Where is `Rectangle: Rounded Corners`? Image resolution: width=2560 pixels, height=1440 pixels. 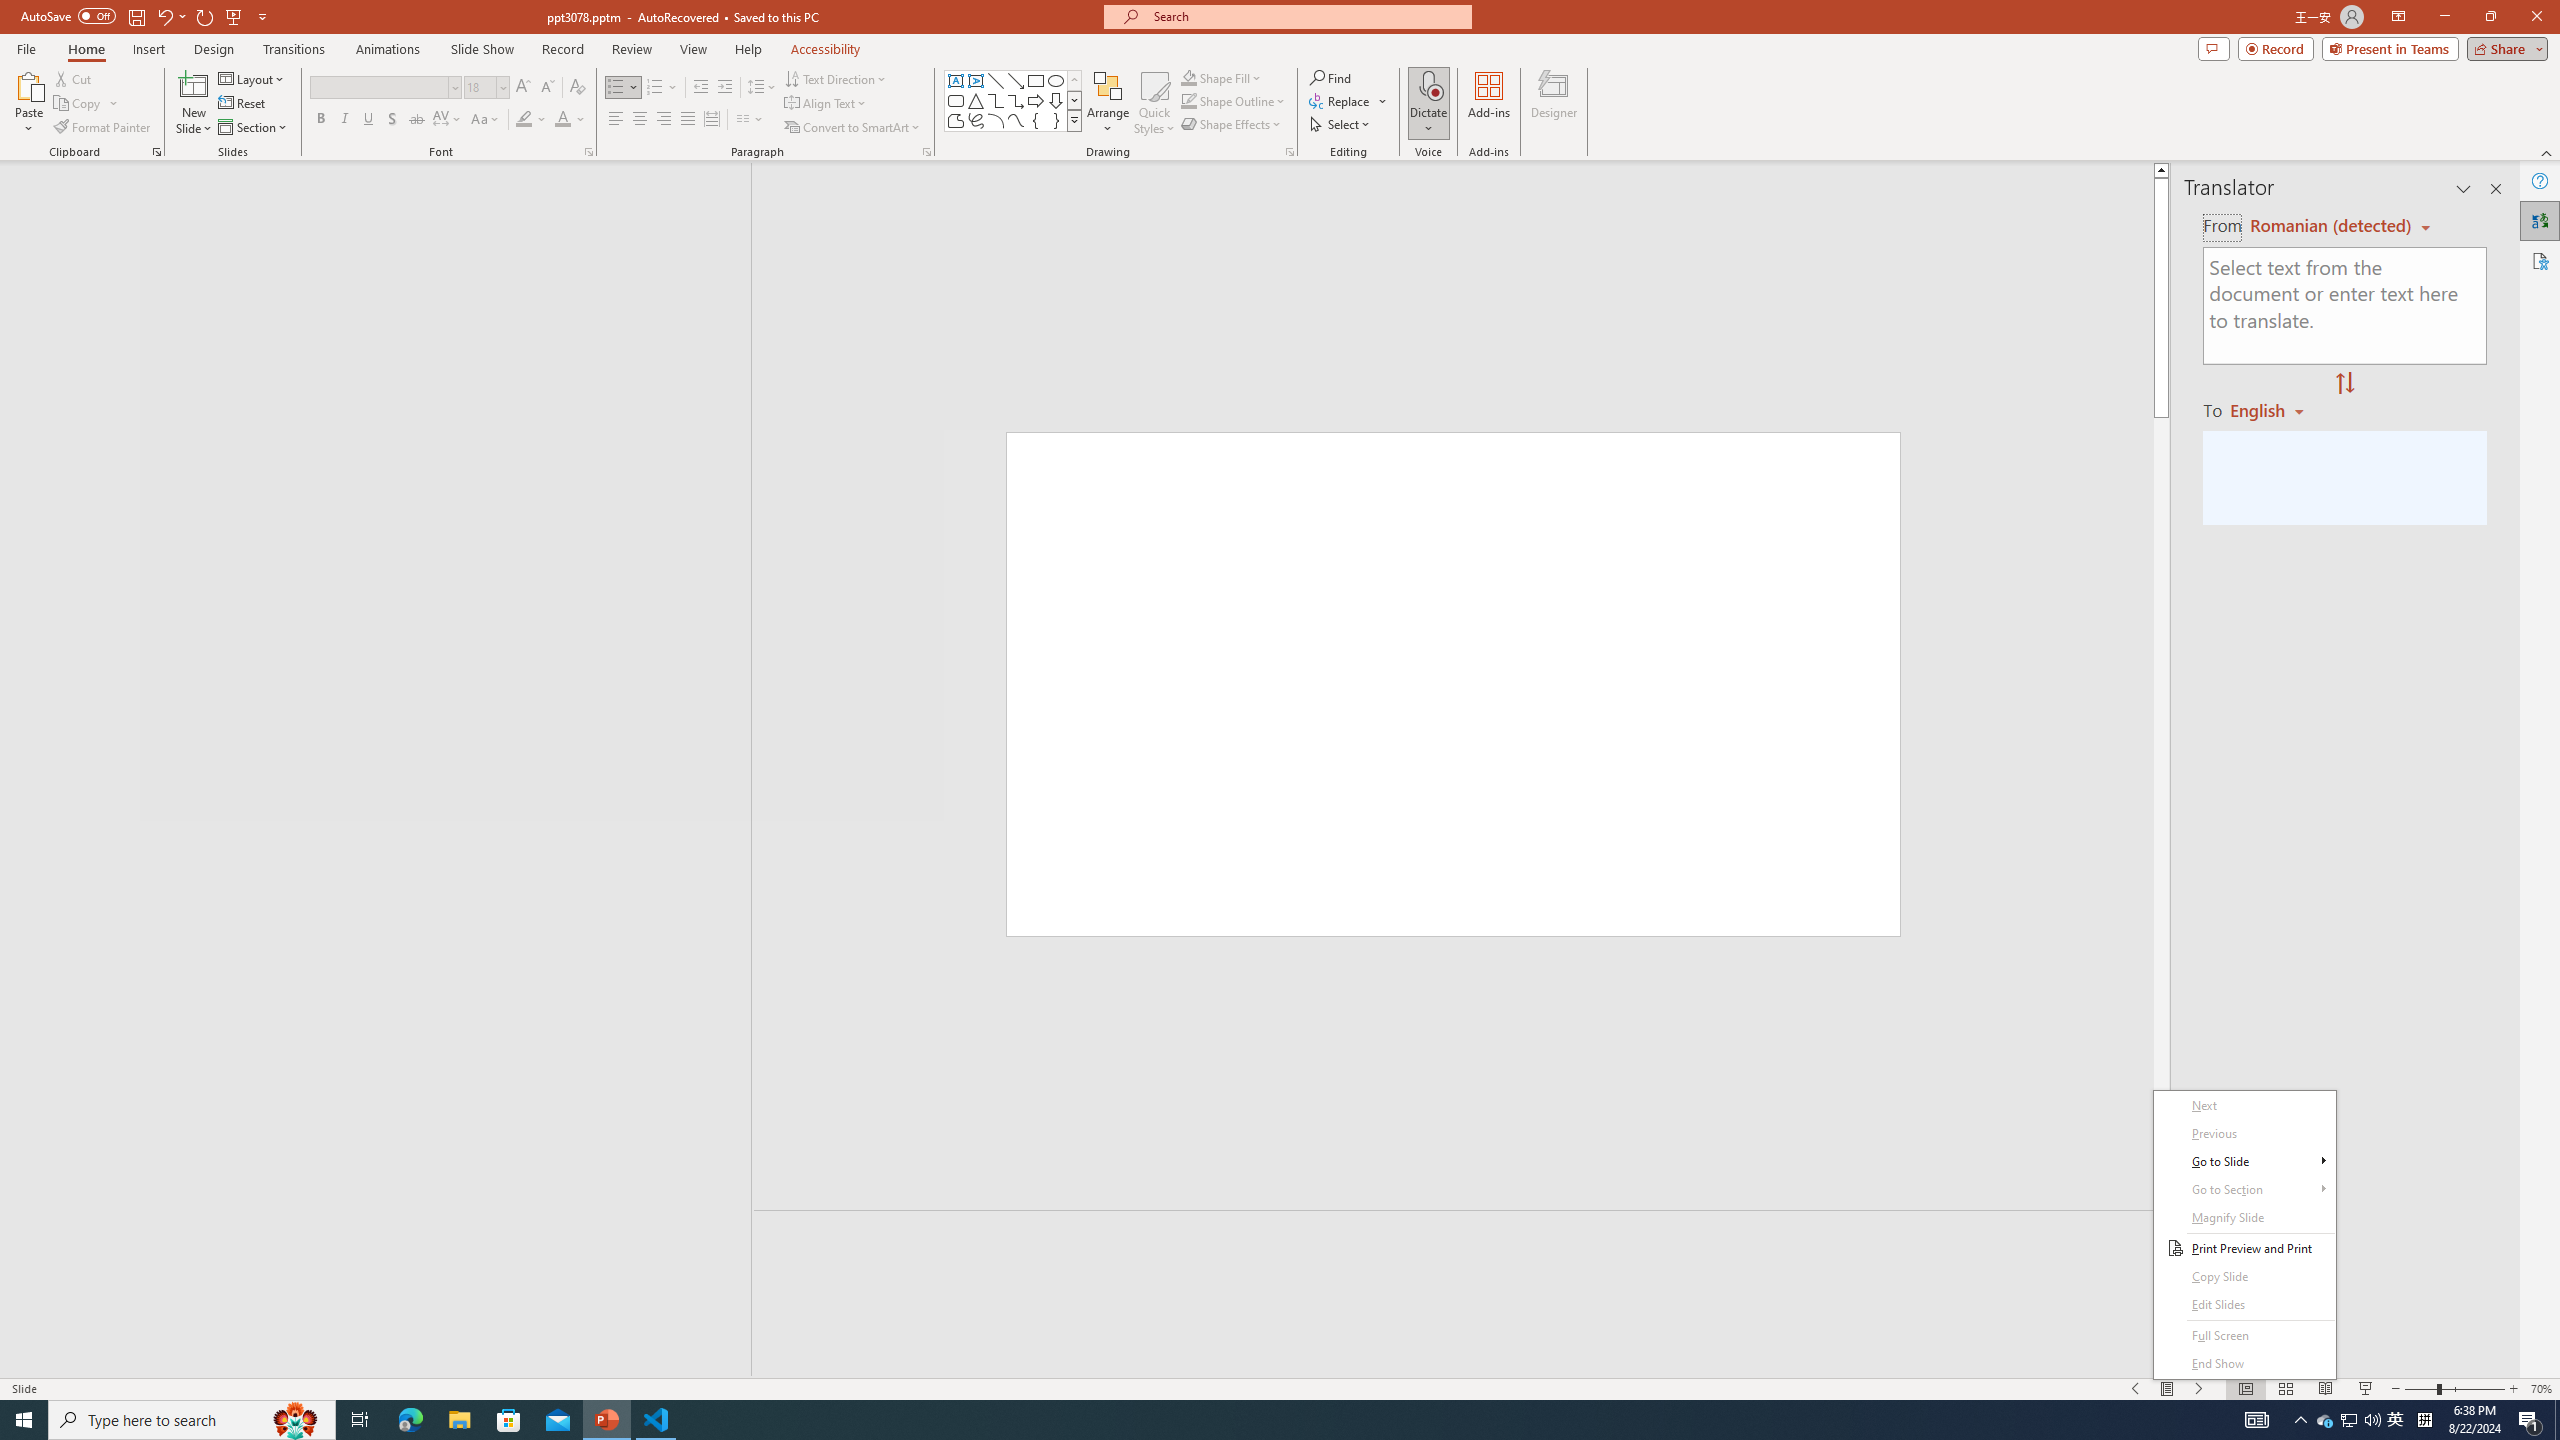 Rectangle: Rounded Corners is located at coordinates (956, 100).